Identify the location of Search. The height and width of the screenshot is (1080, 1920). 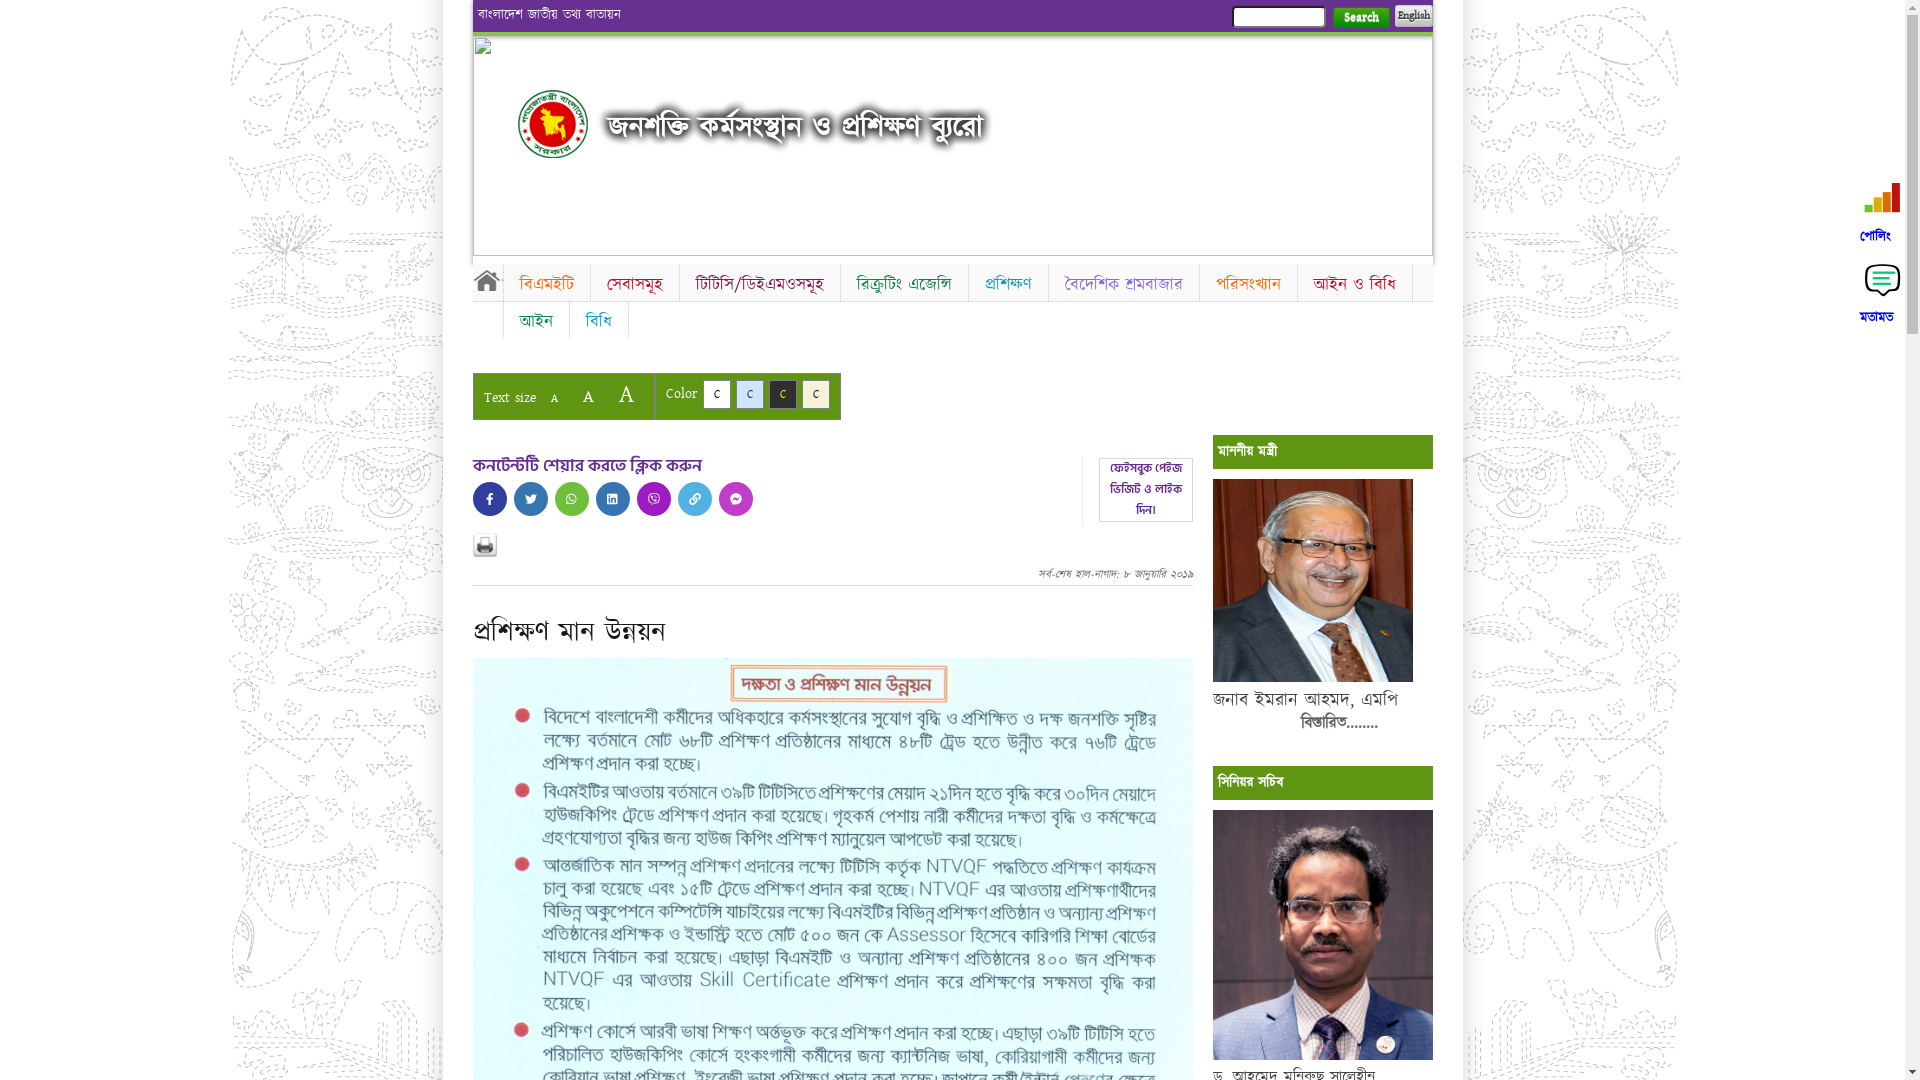
(1360, 18).